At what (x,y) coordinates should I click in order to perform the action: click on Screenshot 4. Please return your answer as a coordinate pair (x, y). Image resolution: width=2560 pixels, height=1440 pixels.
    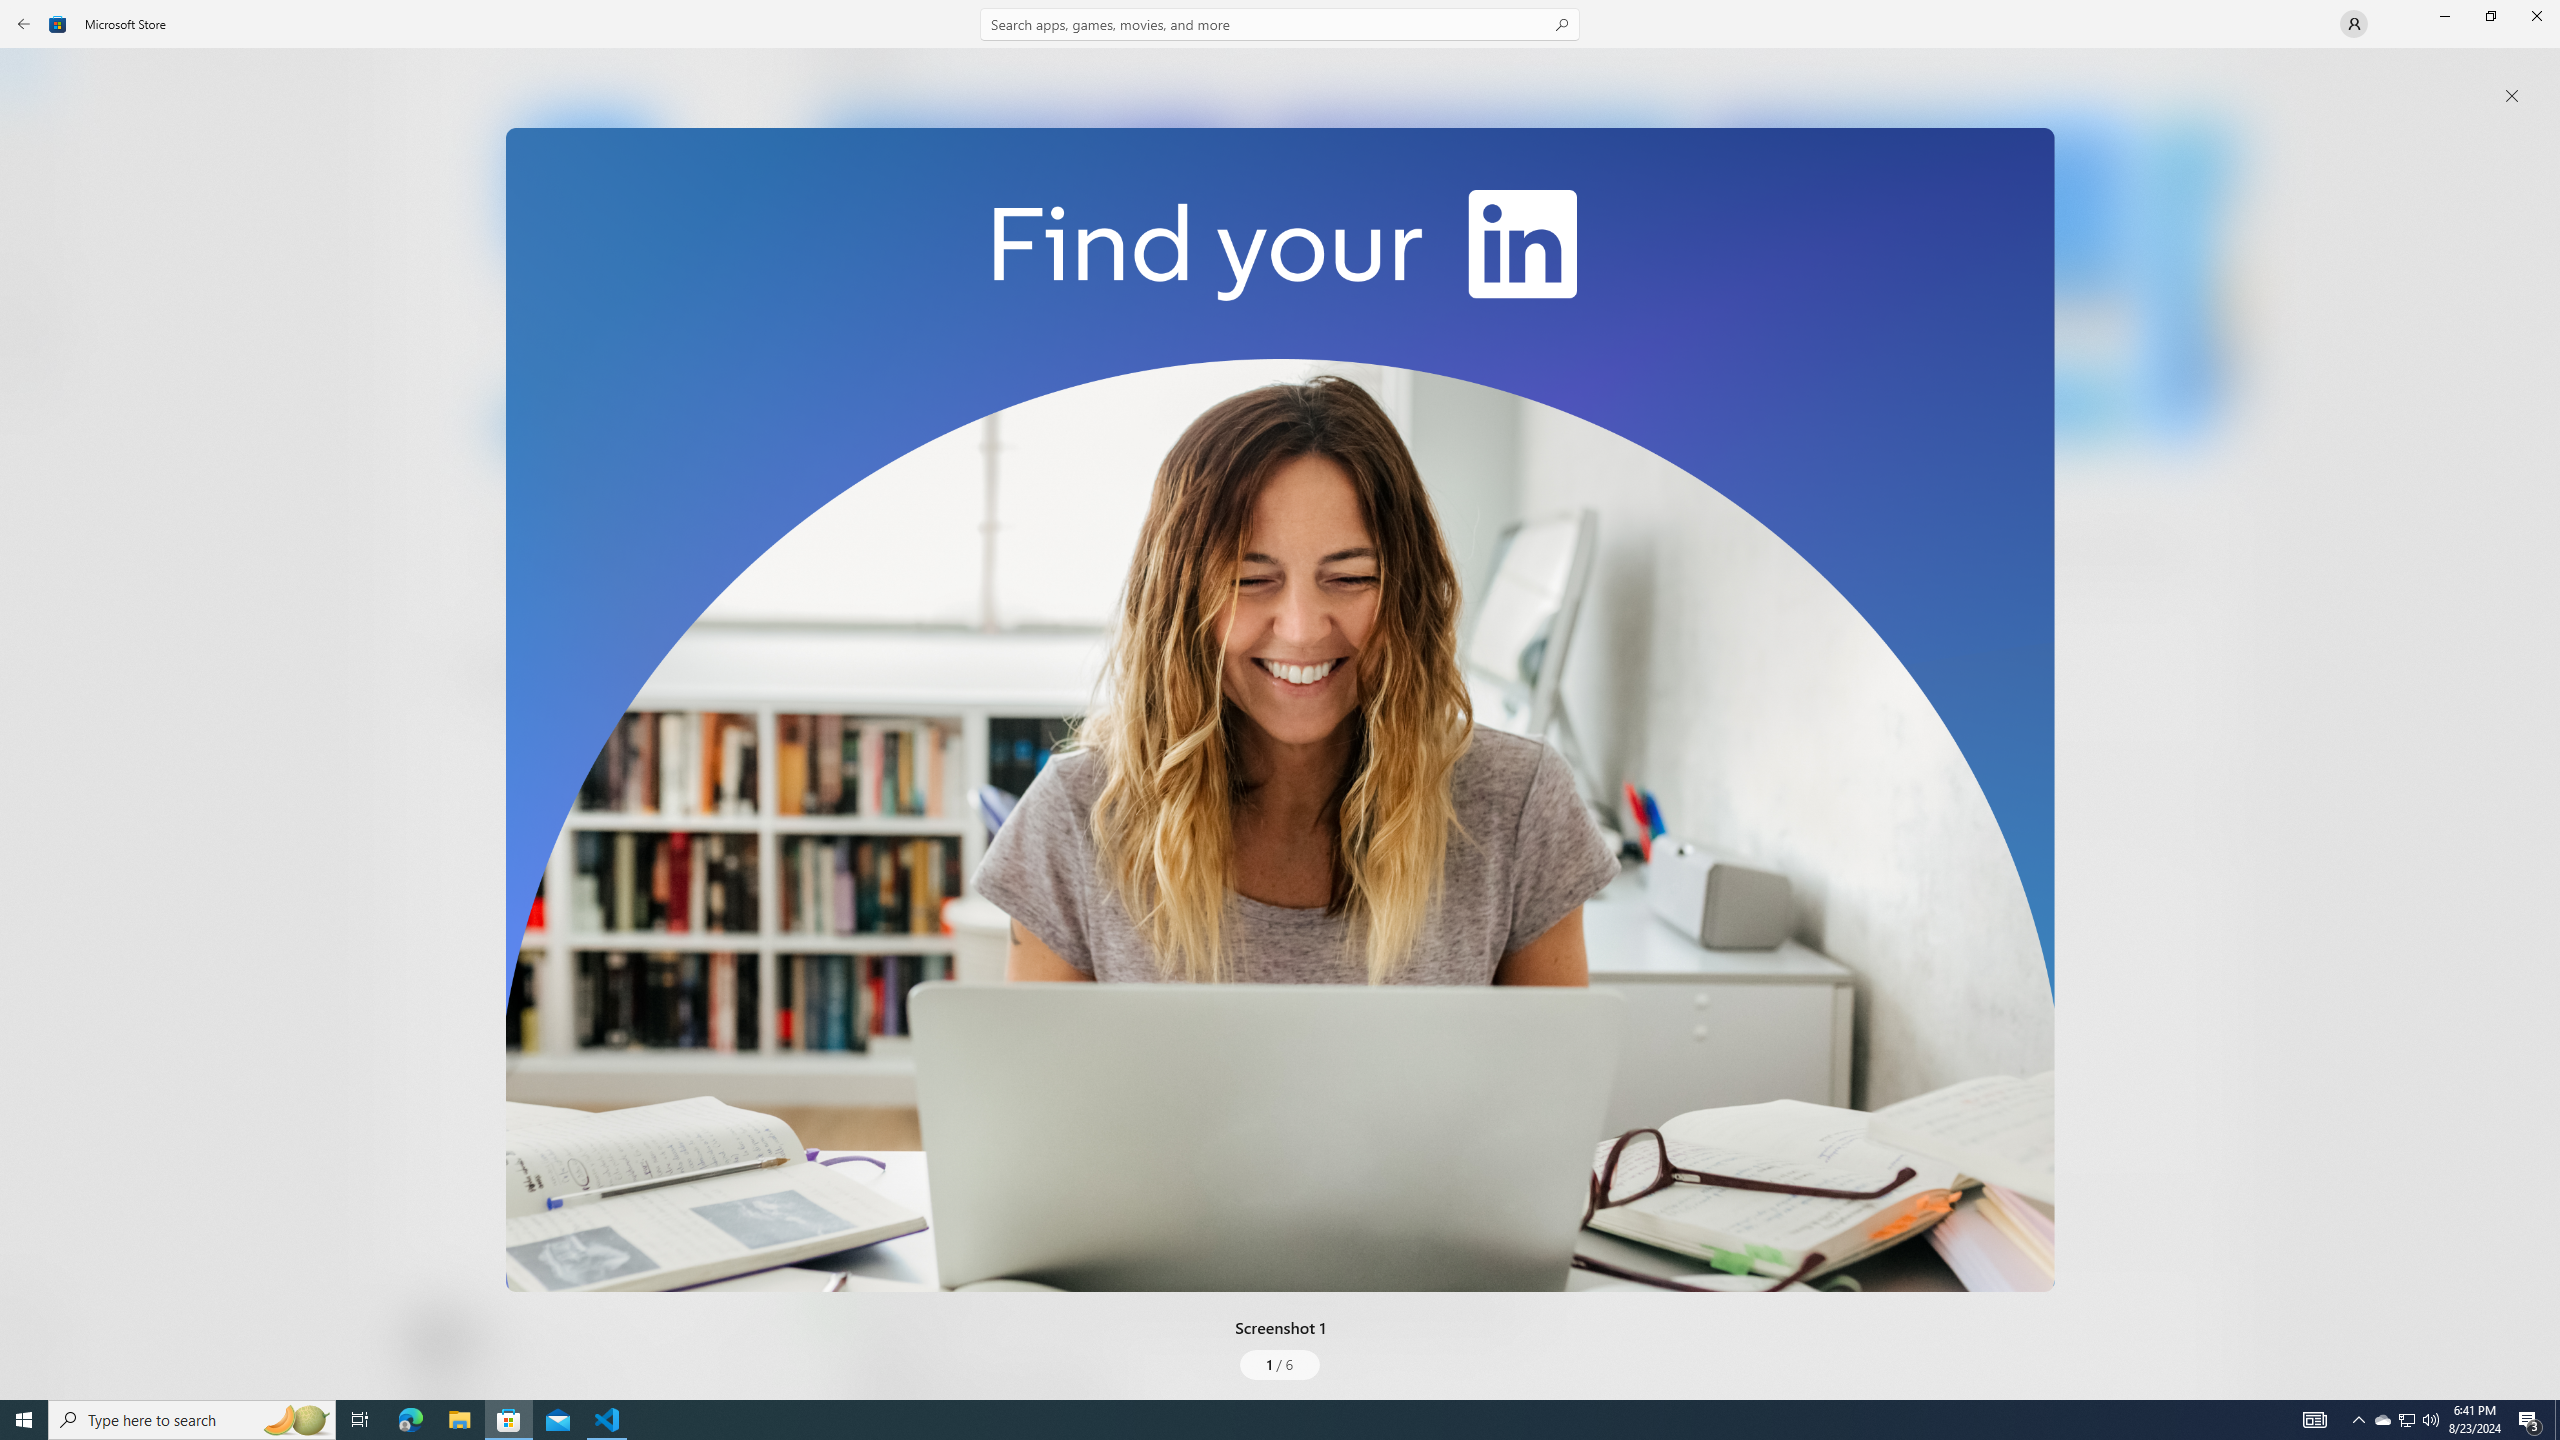
    Looking at the image, I should click on (2192, 280).